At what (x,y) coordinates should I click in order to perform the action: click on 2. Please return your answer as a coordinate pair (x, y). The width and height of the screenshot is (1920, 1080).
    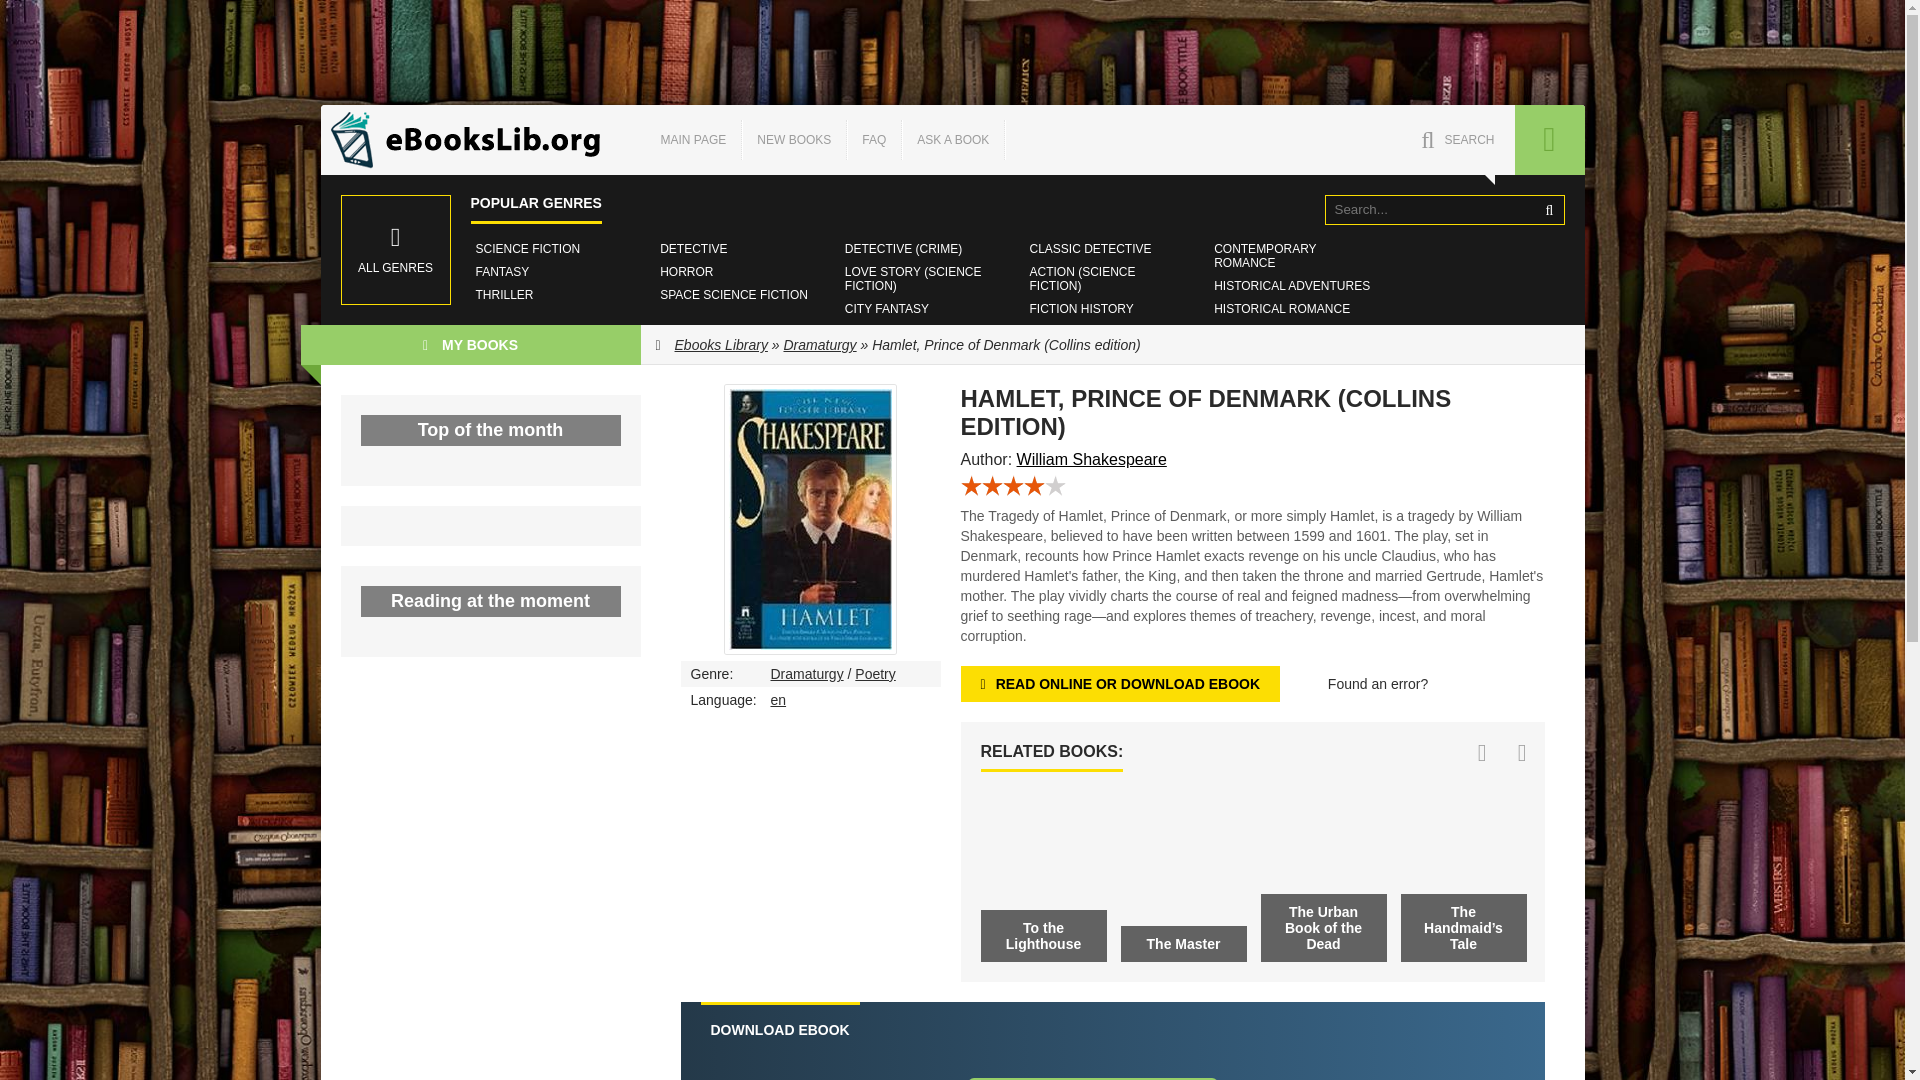
    Looking at the image, I should click on (992, 485).